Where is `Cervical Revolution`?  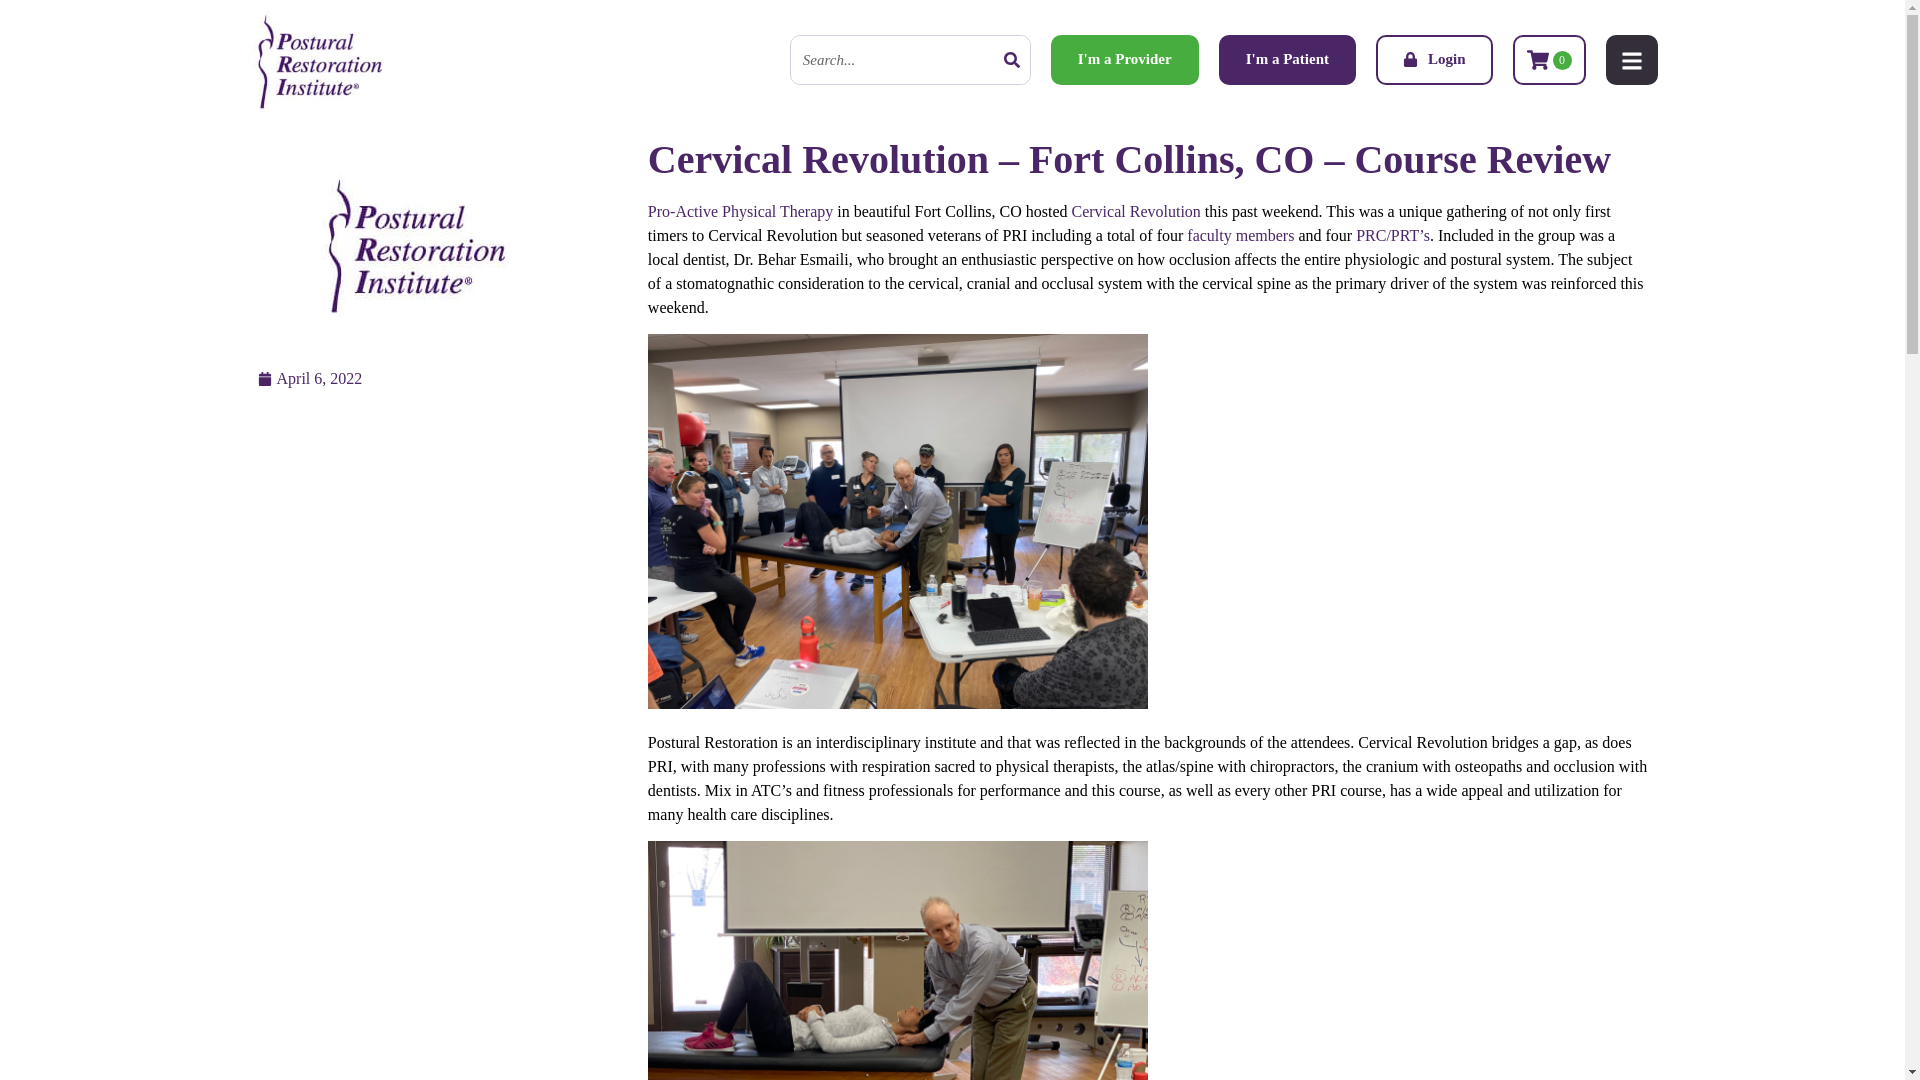
Cervical Revolution is located at coordinates (1136, 212).